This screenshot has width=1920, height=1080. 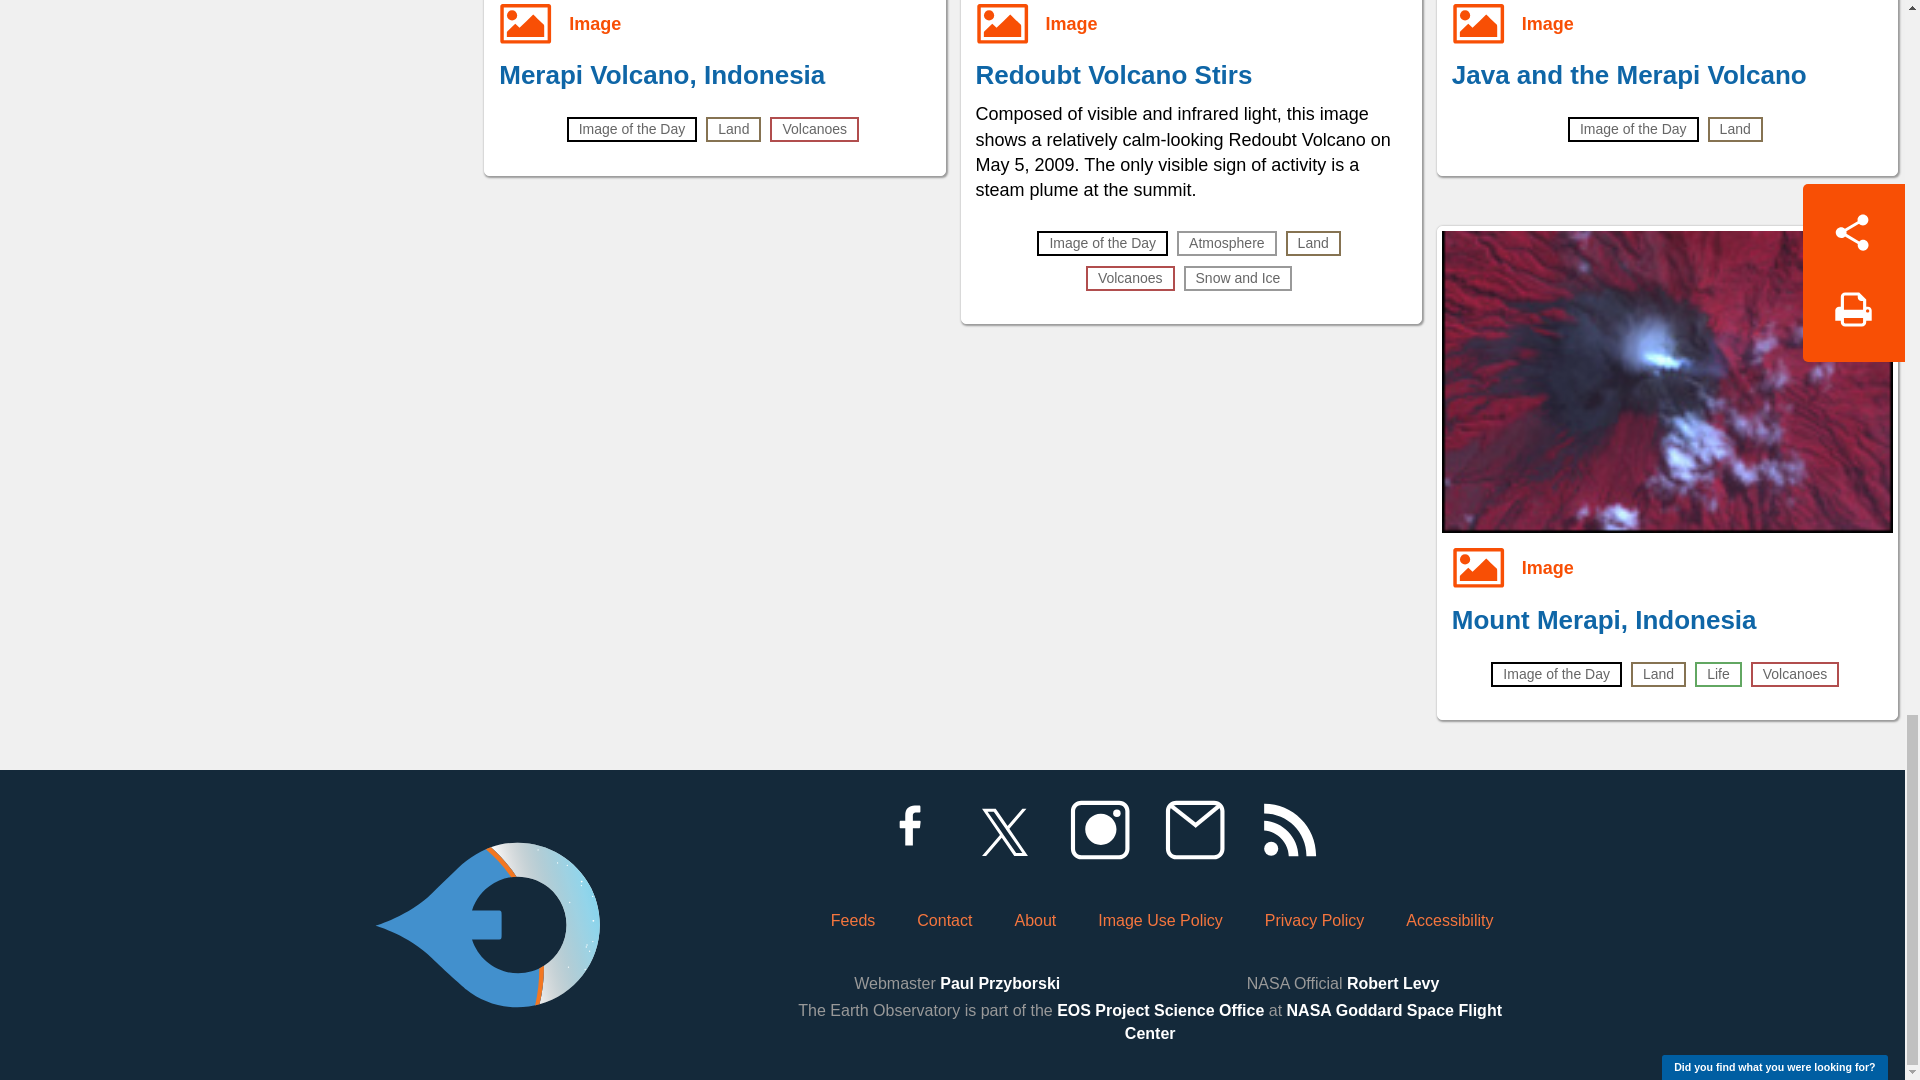 I want to click on Earth Observatory, so click(x=487, y=870).